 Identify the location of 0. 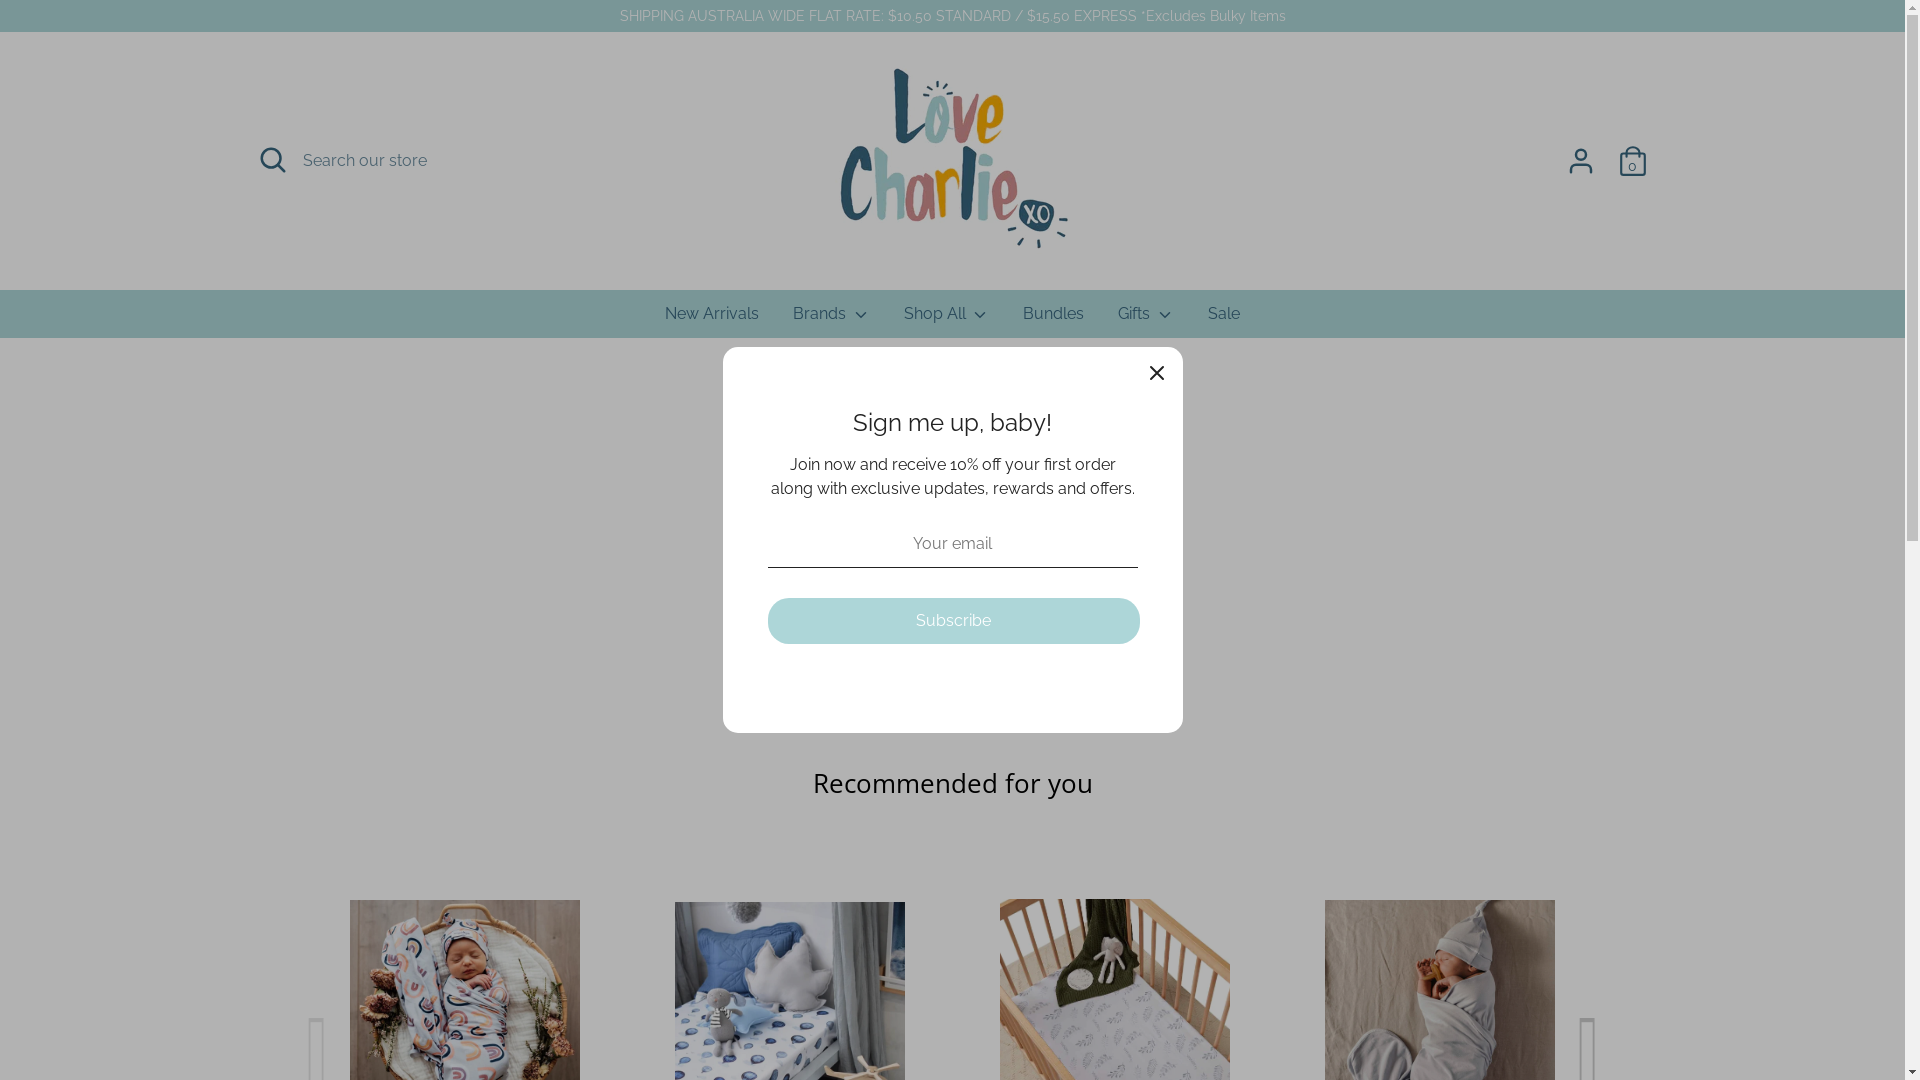
(1632, 161).